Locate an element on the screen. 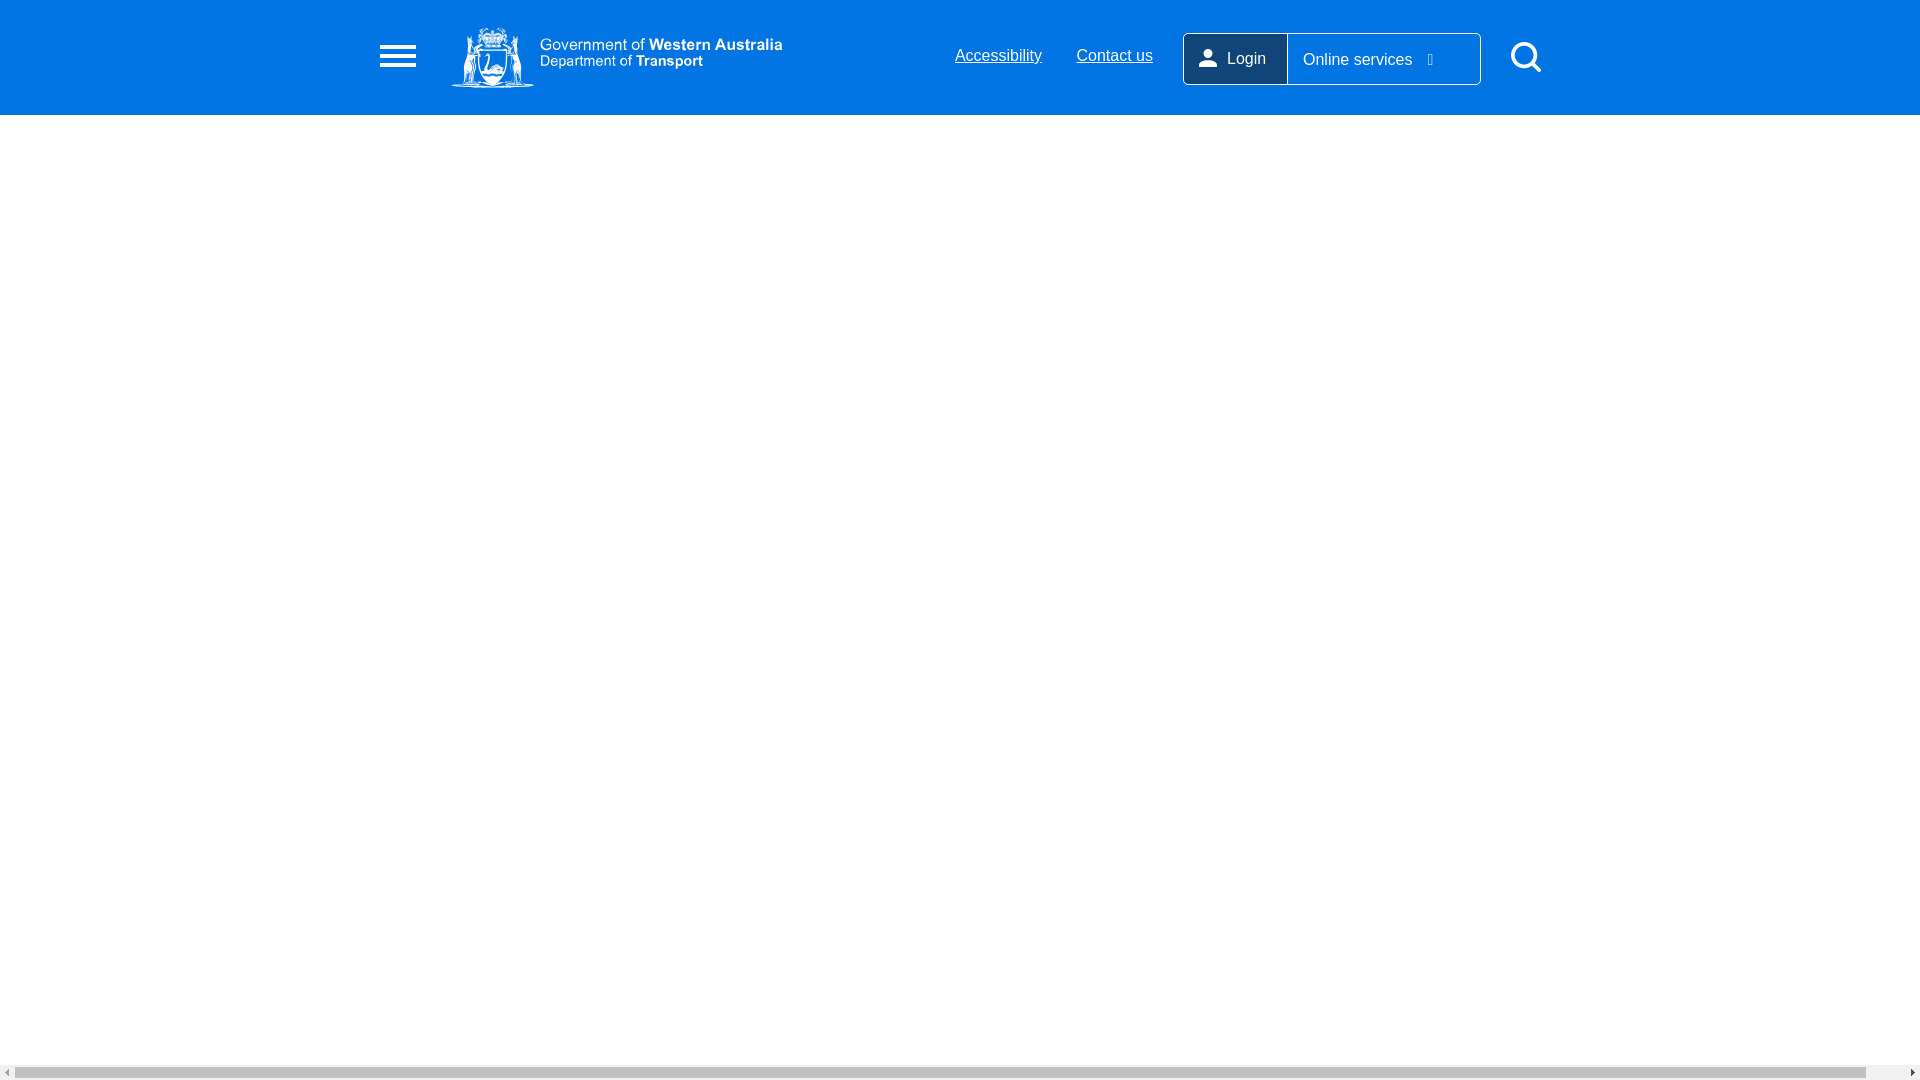 The width and height of the screenshot is (1920, 1080). Open online services menu is located at coordinates (1384, 59).